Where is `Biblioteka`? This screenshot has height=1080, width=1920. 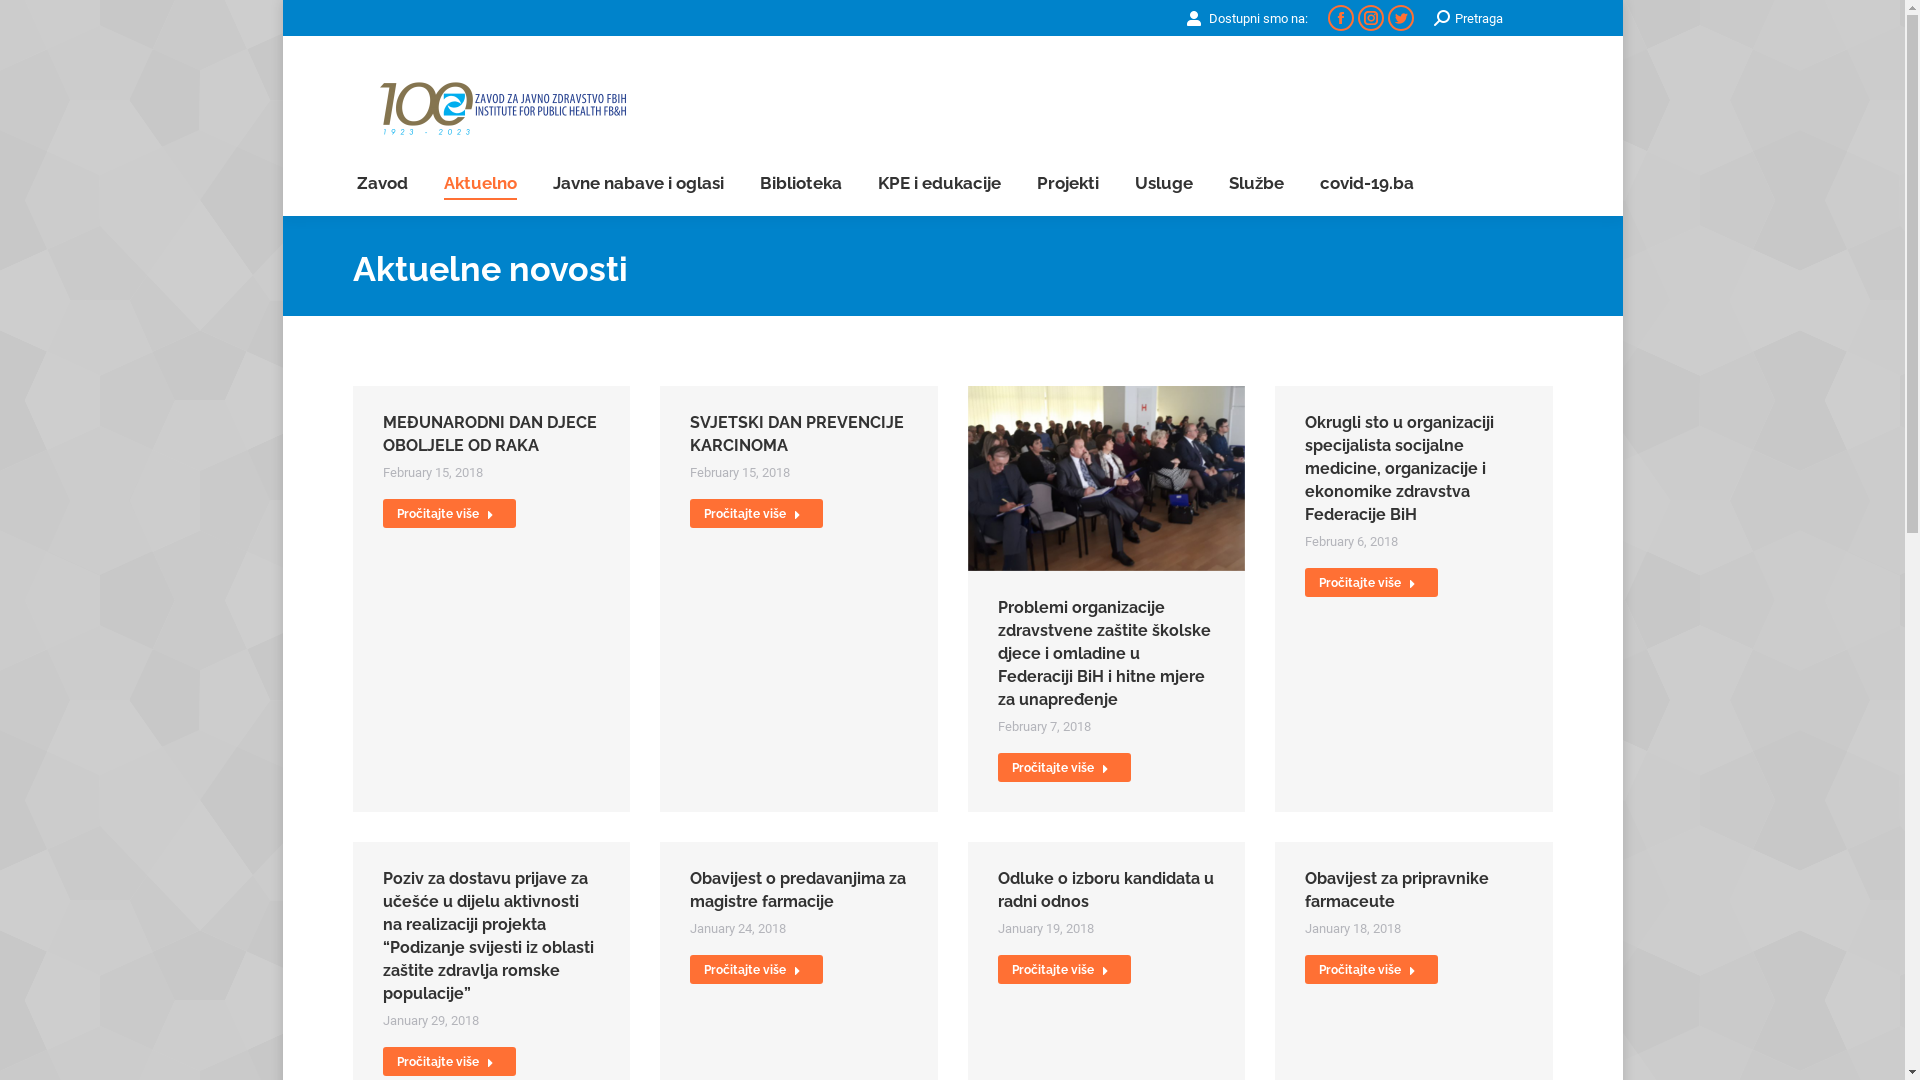 Biblioteka is located at coordinates (801, 184).